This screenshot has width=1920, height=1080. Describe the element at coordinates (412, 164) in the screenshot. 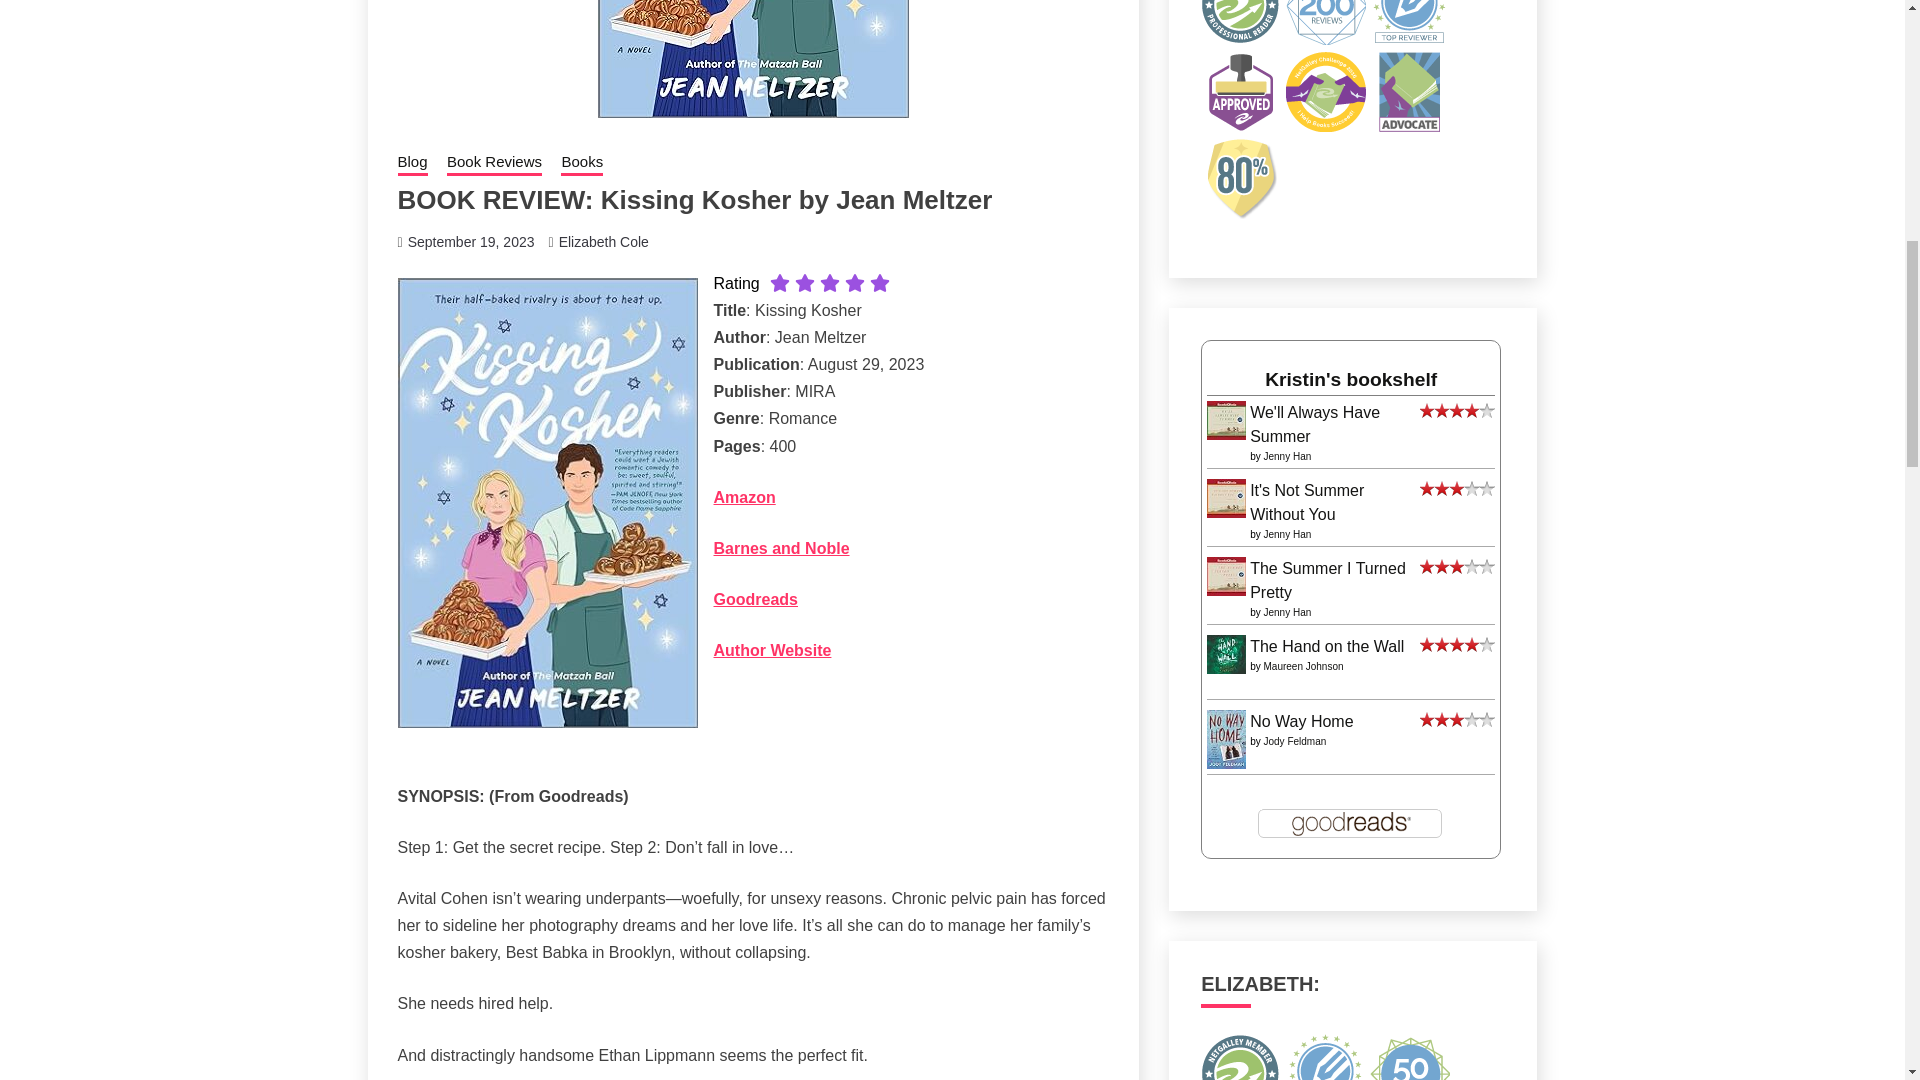

I see `Blog` at that location.